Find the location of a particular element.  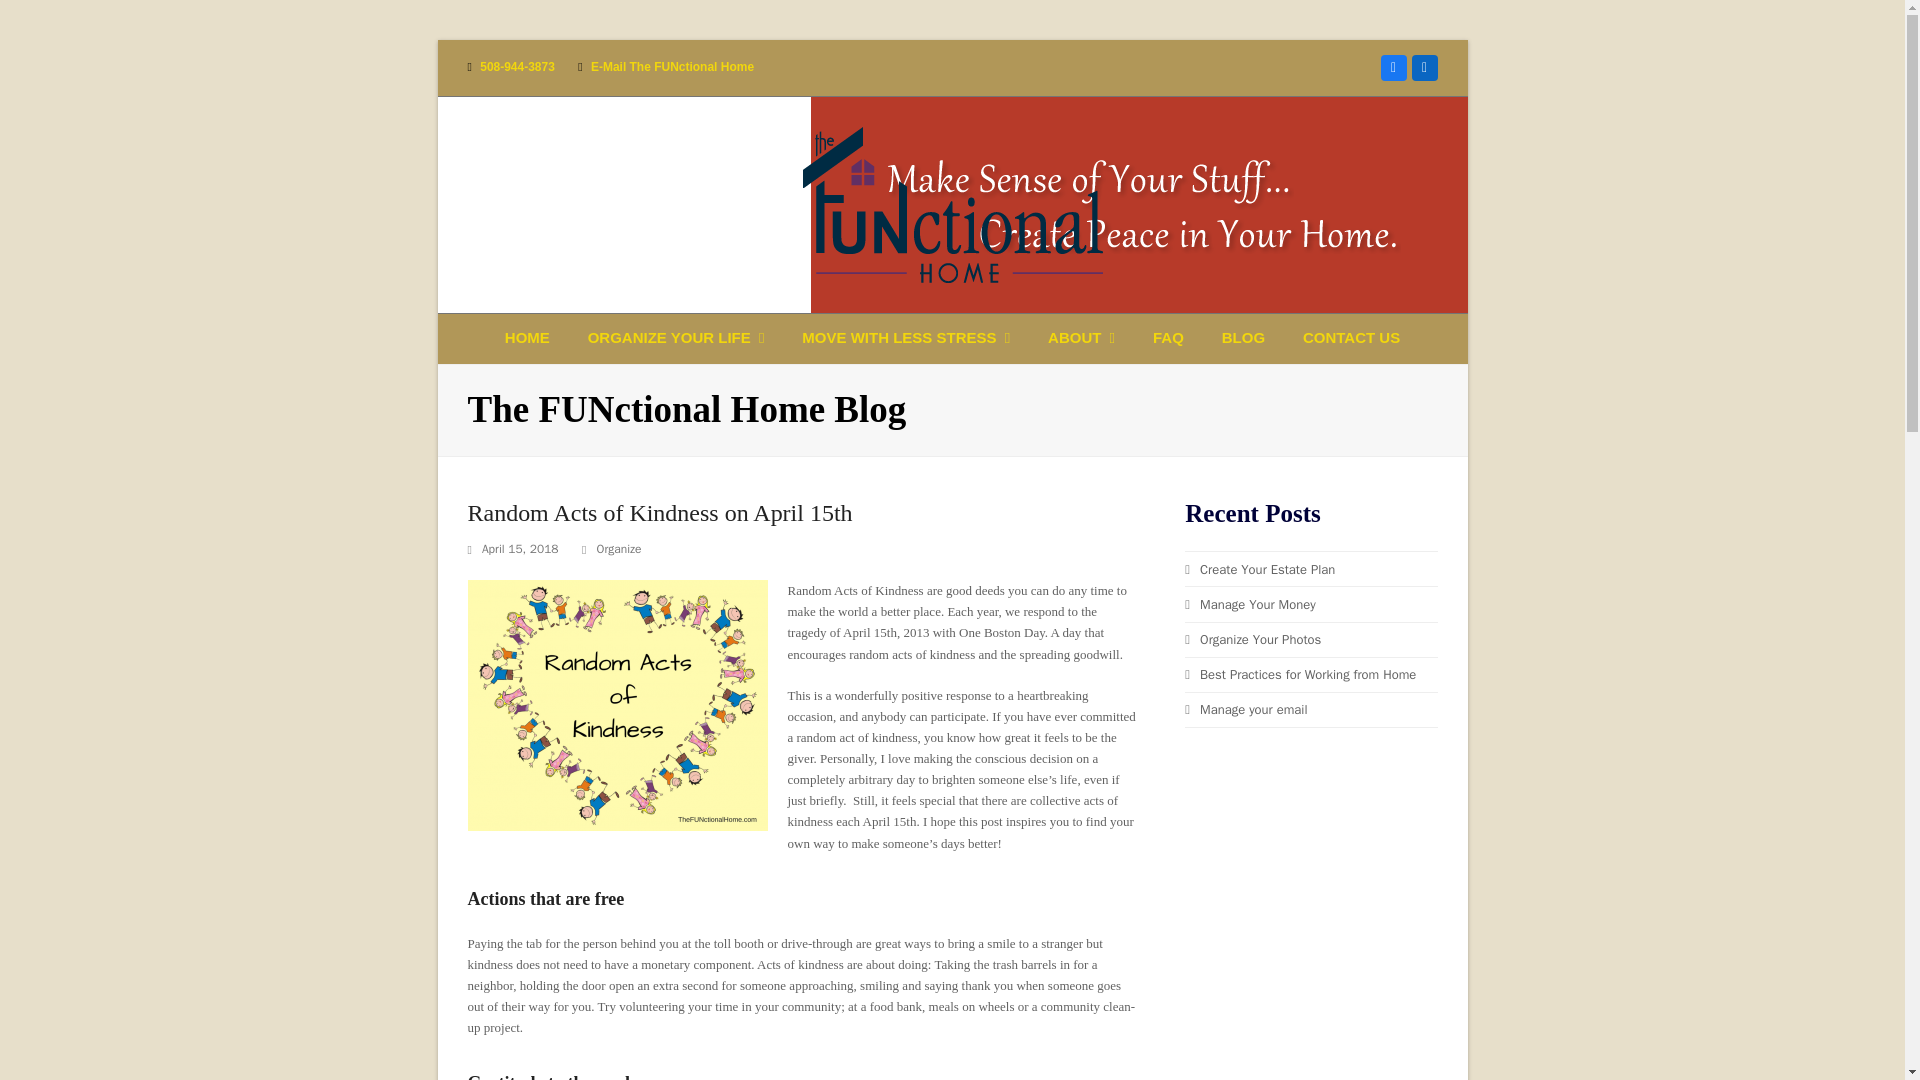

HOME is located at coordinates (526, 338).